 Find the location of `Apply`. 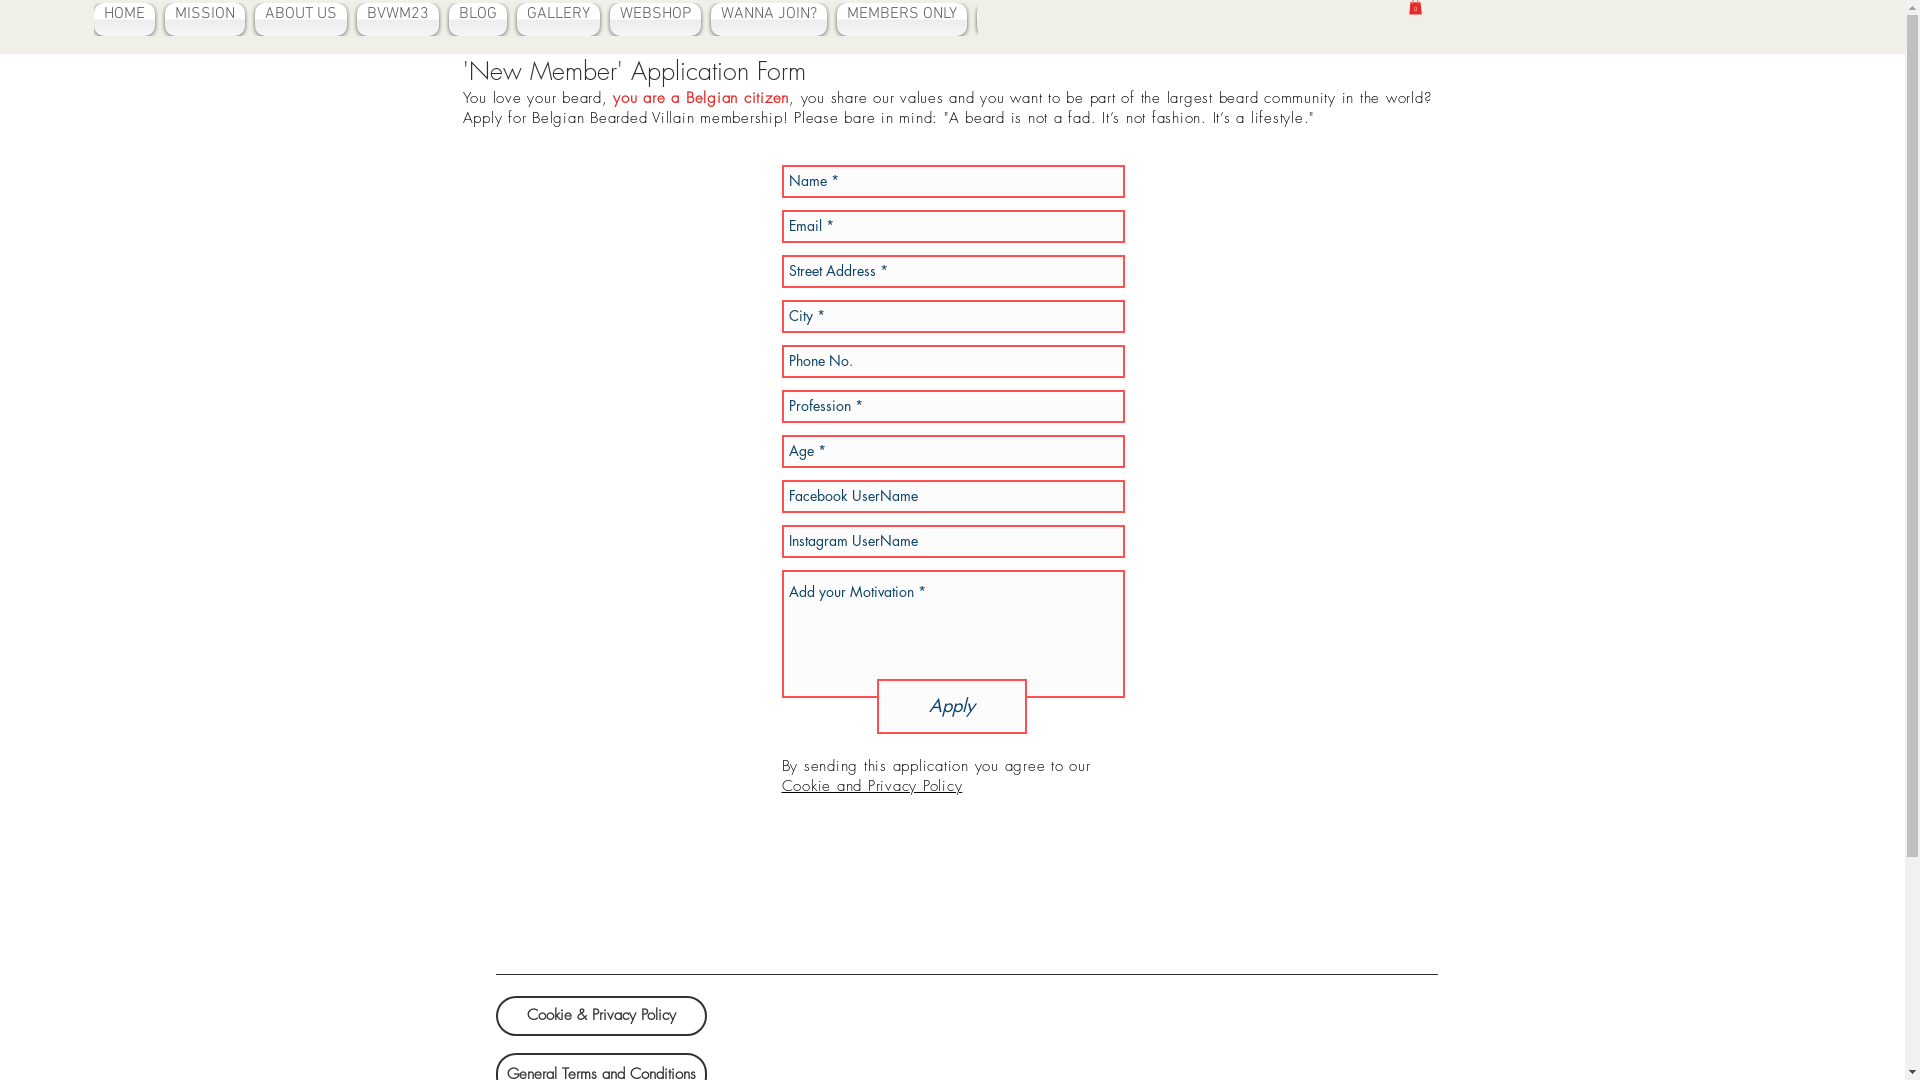

Apply is located at coordinates (951, 706).